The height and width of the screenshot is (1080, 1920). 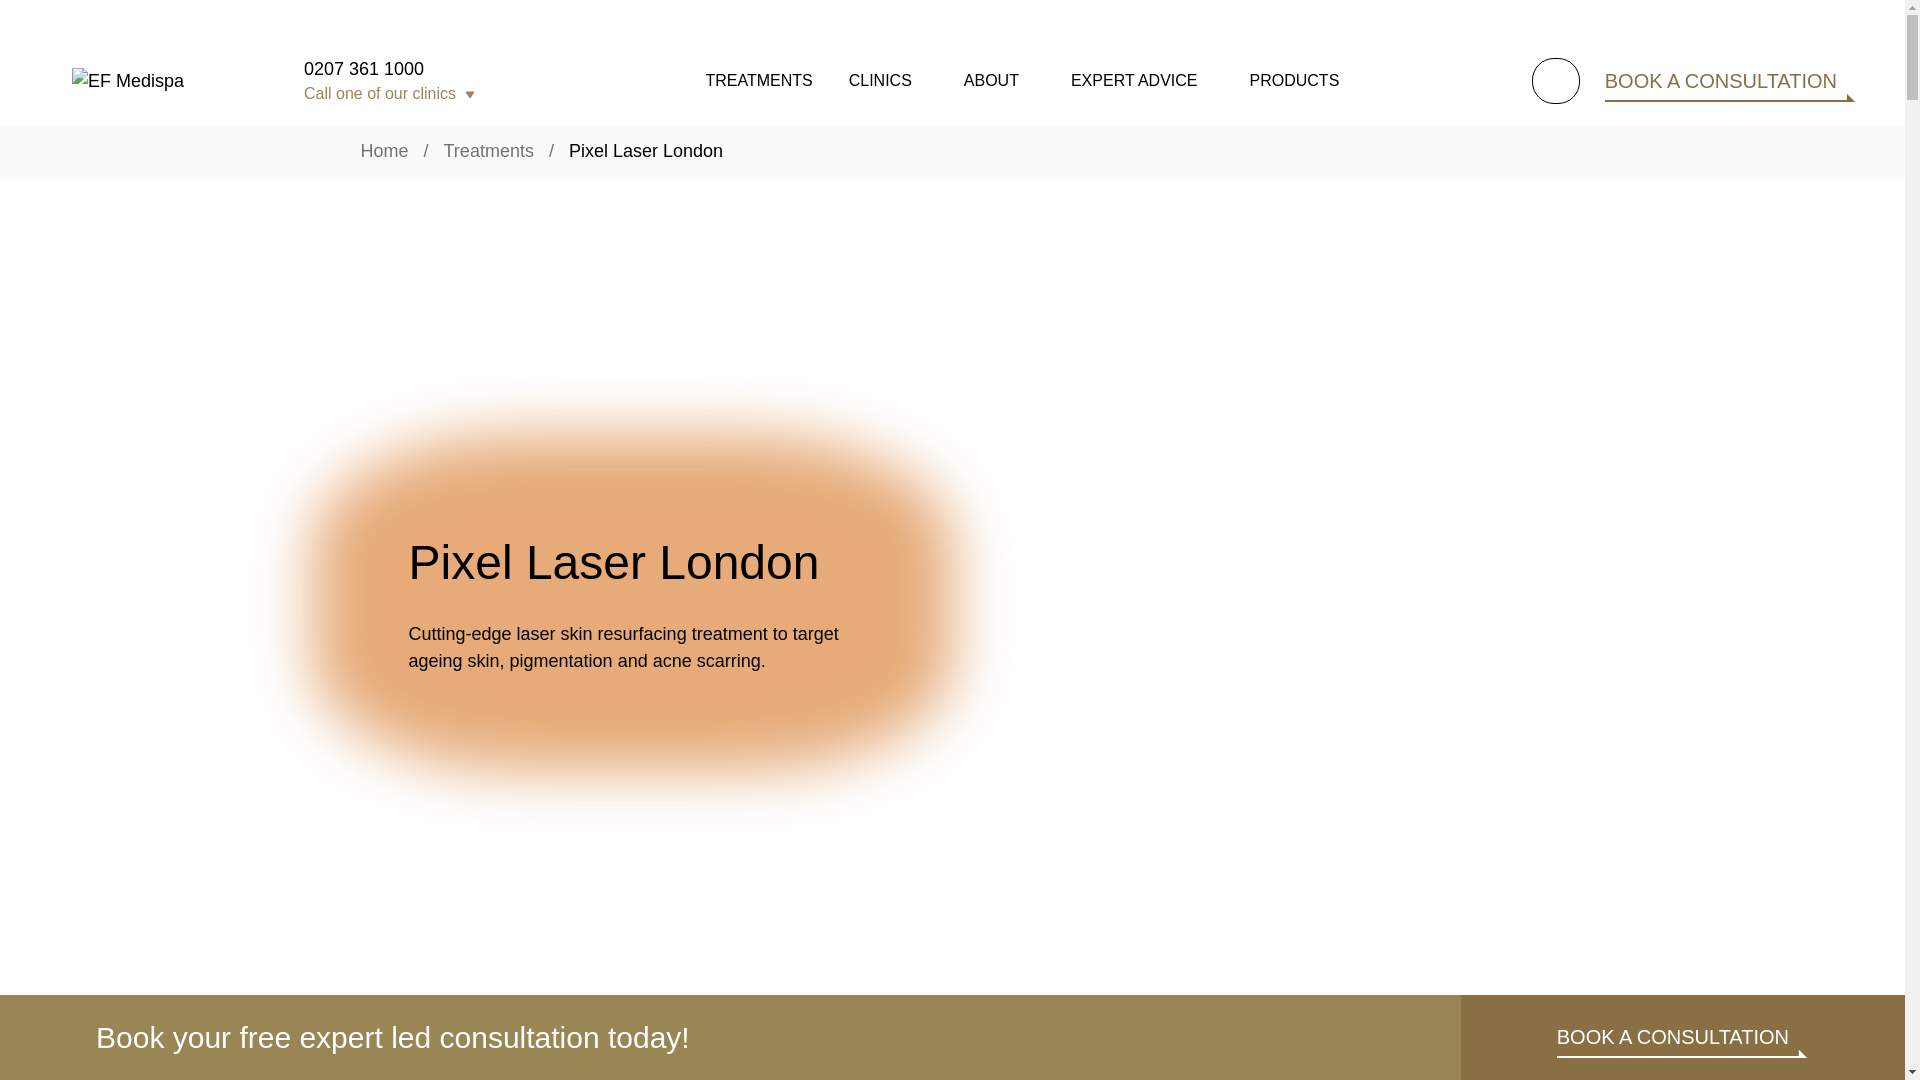 I want to click on REQUEST A CALLBACK, so click(x=414, y=337).